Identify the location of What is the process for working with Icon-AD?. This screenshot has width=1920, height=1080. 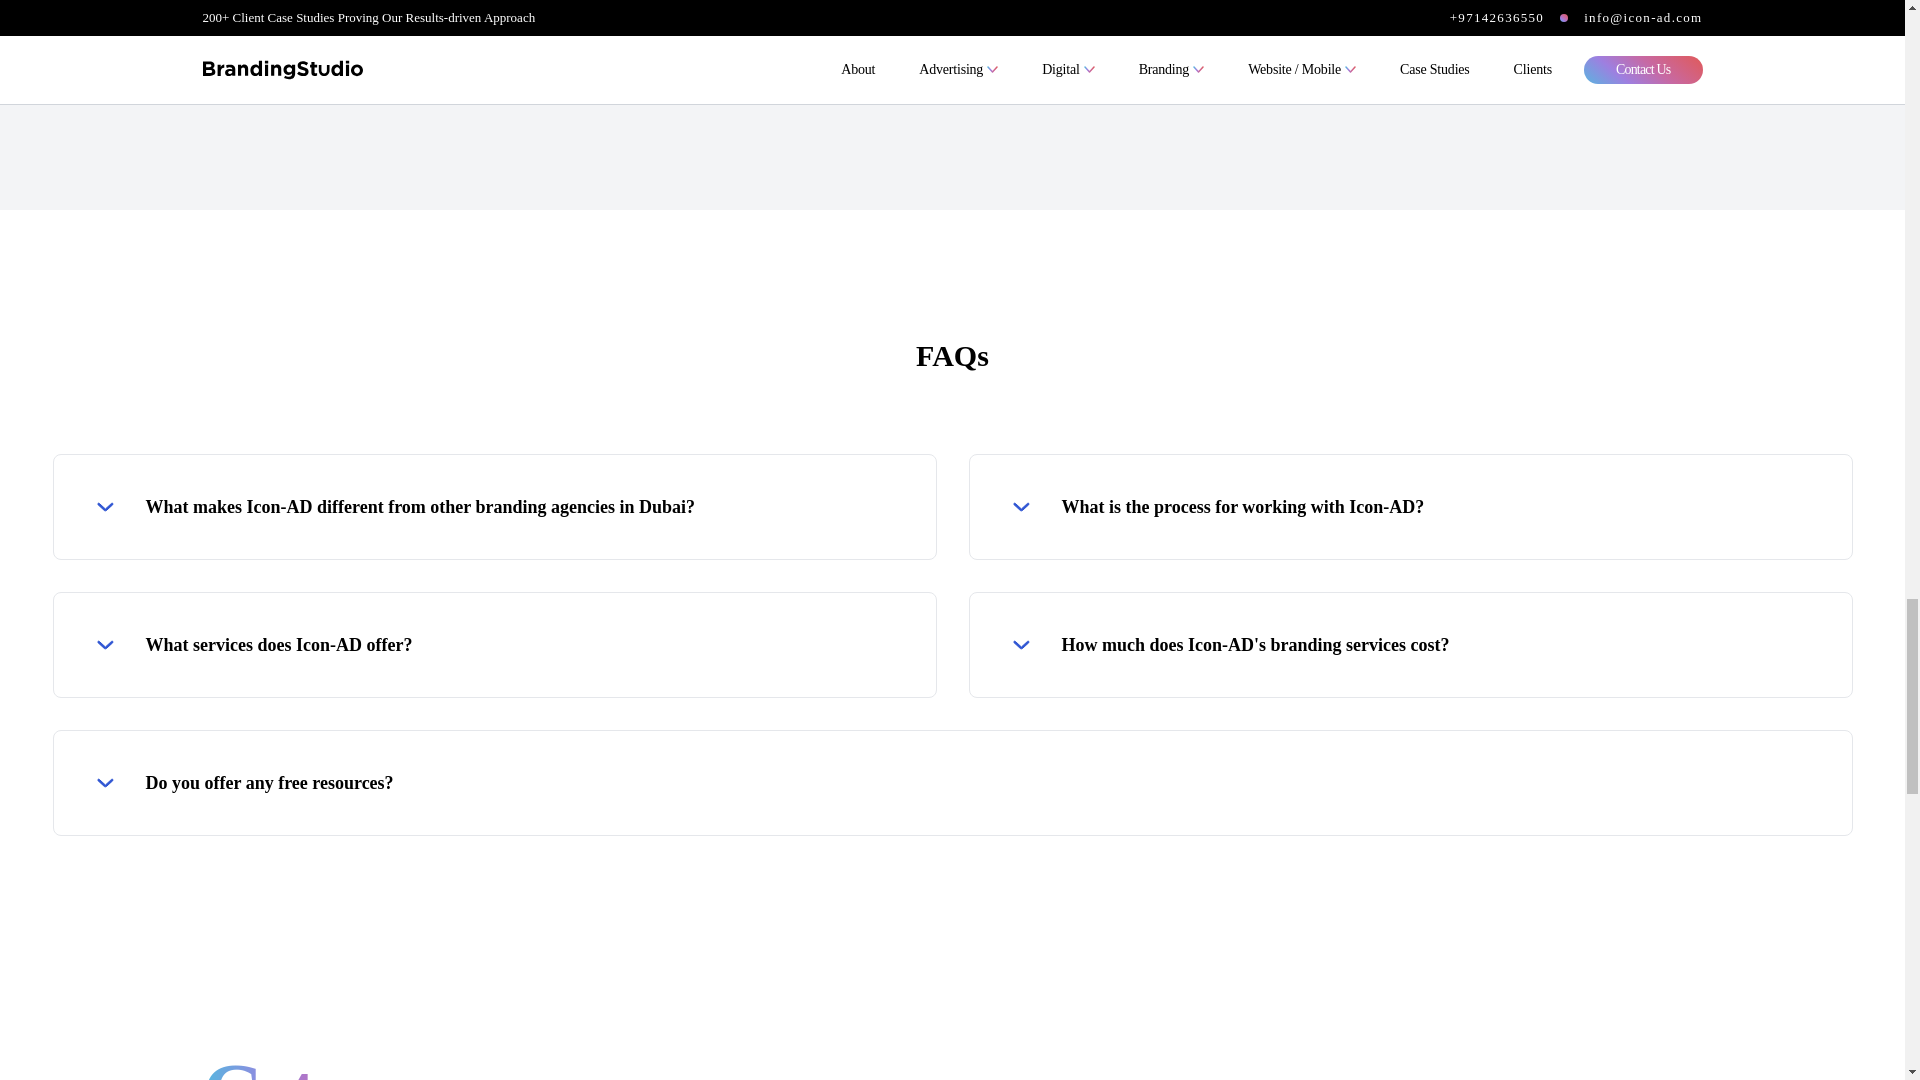
(1411, 507).